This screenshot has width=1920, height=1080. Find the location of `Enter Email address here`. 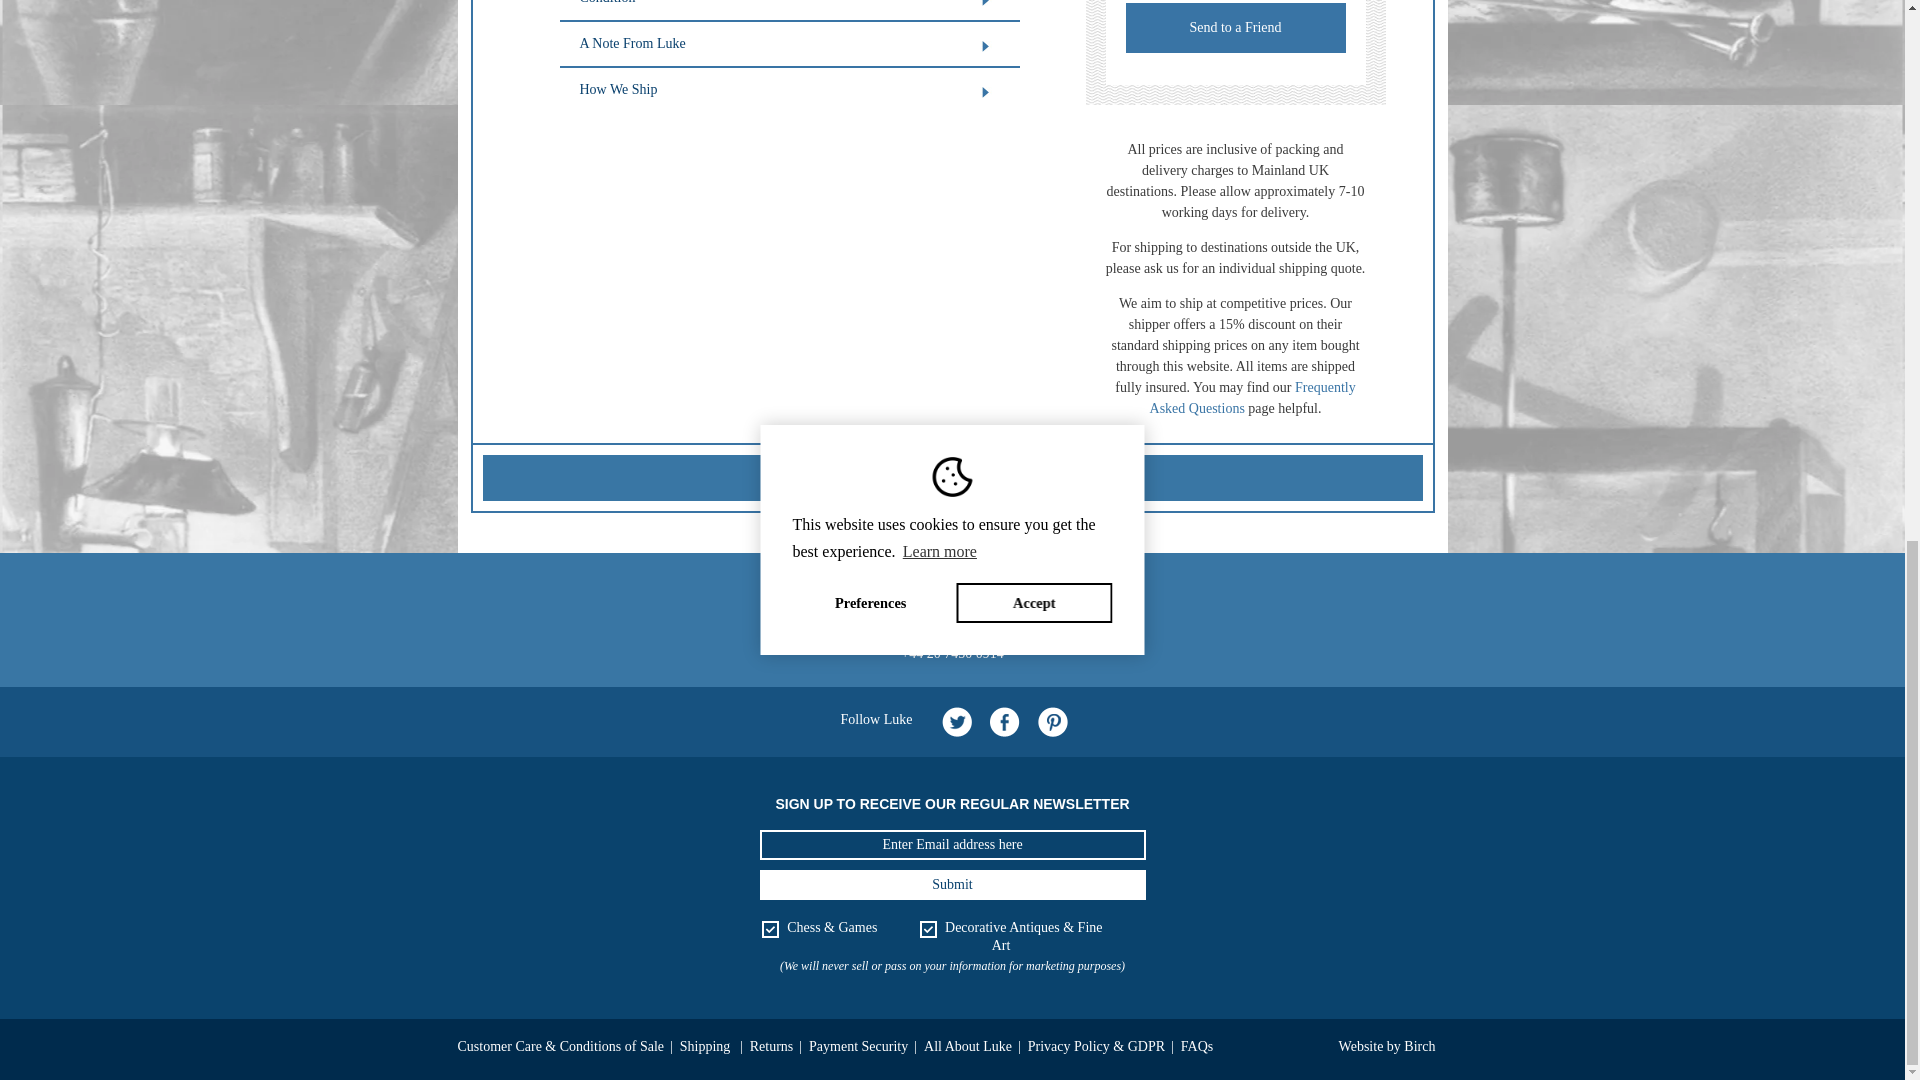

Enter Email address here is located at coordinates (953, 844).